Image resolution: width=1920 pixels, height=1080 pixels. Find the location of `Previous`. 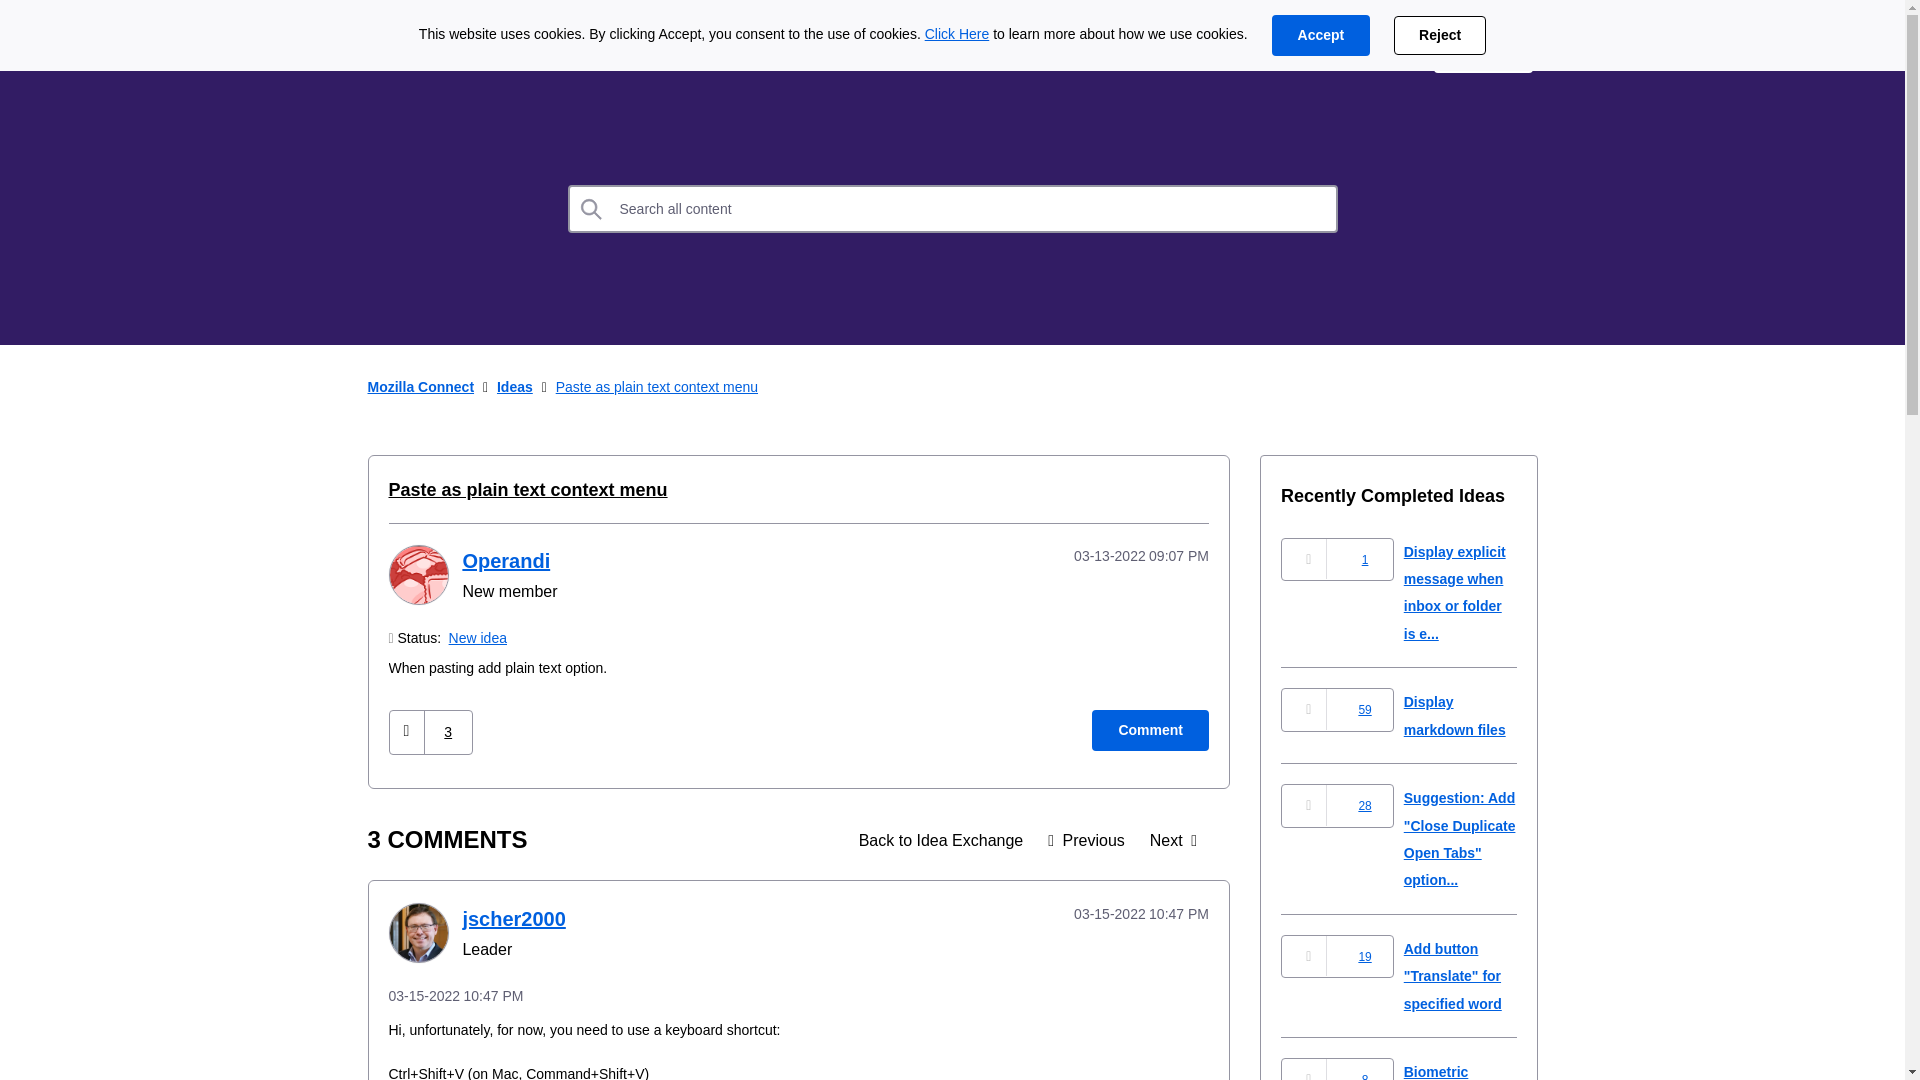

Previous is located at coordinates (1086, 840).